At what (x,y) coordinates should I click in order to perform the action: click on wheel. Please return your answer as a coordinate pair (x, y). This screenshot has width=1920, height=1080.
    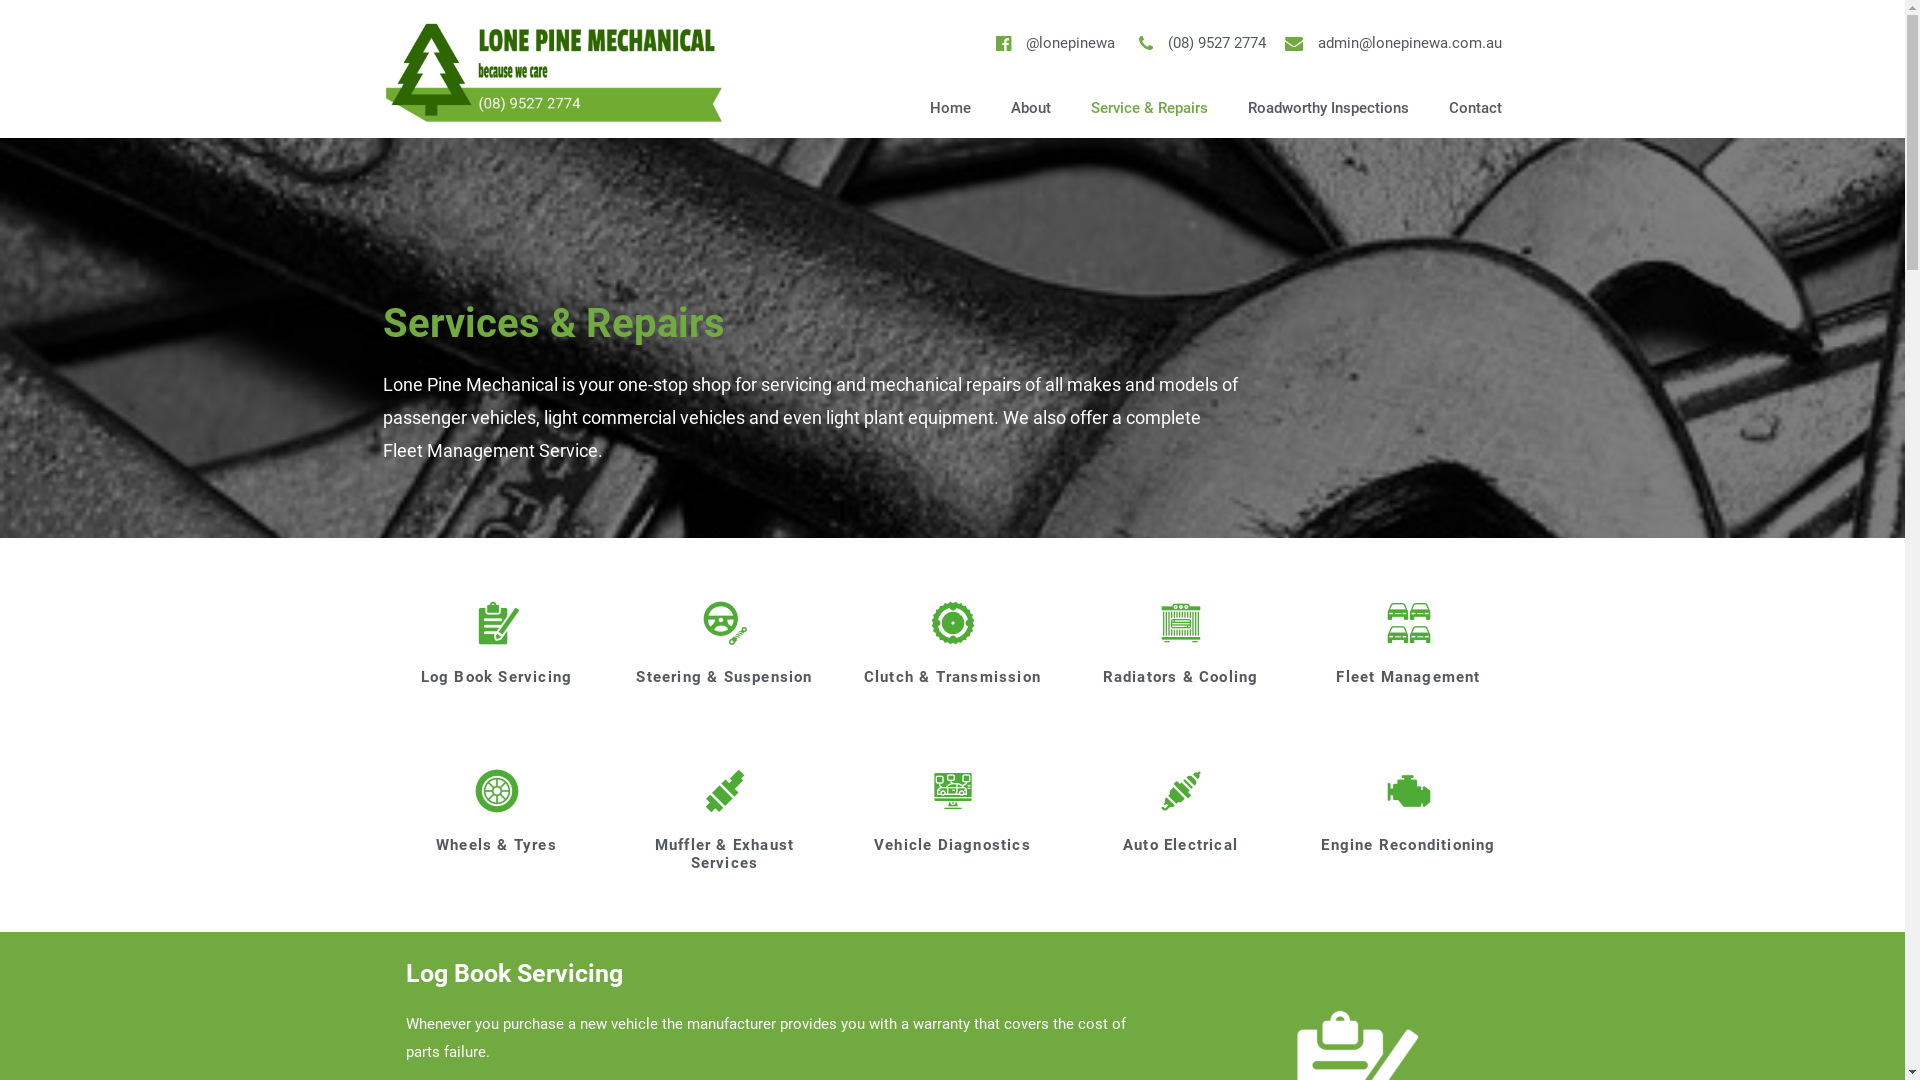
    Looking at the image, I should click on (497, 791).